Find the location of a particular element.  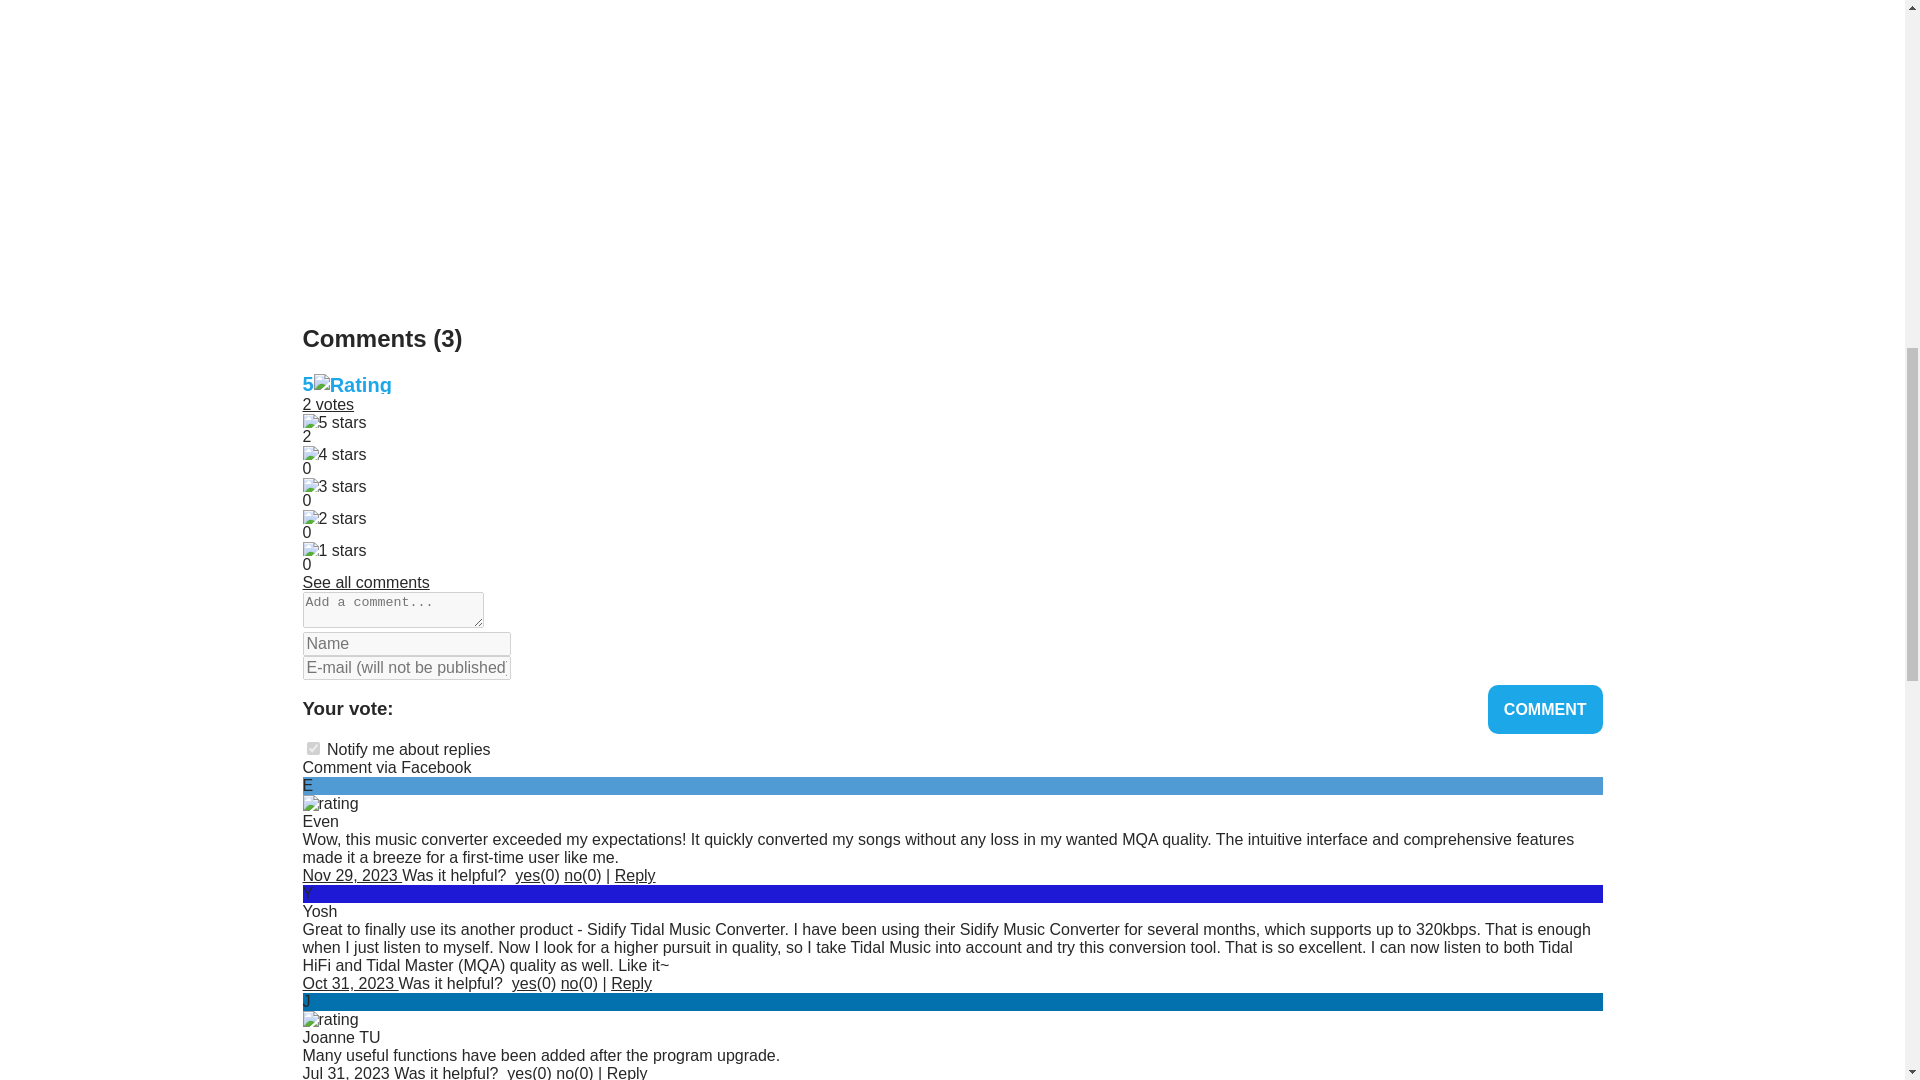

See all comments is located at coordinates (364, 582).